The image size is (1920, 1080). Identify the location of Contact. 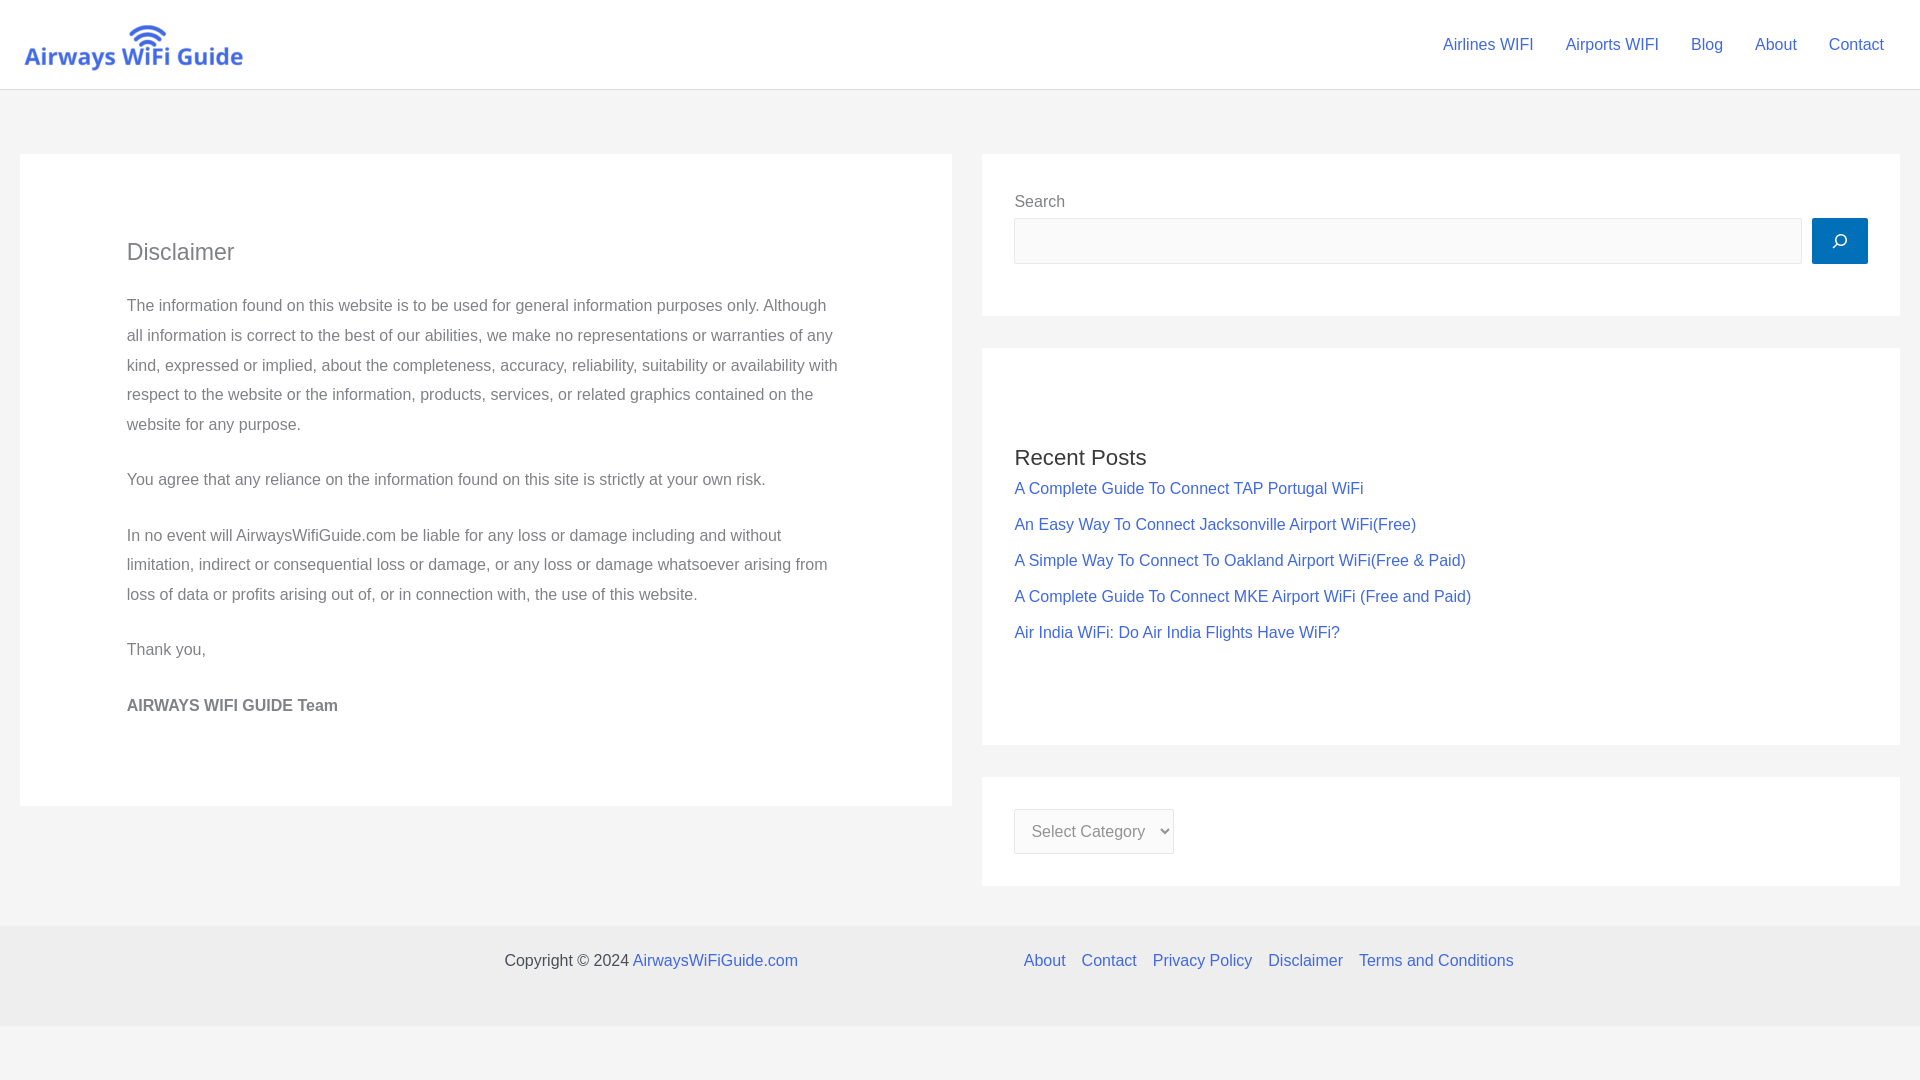
(1108, 961).